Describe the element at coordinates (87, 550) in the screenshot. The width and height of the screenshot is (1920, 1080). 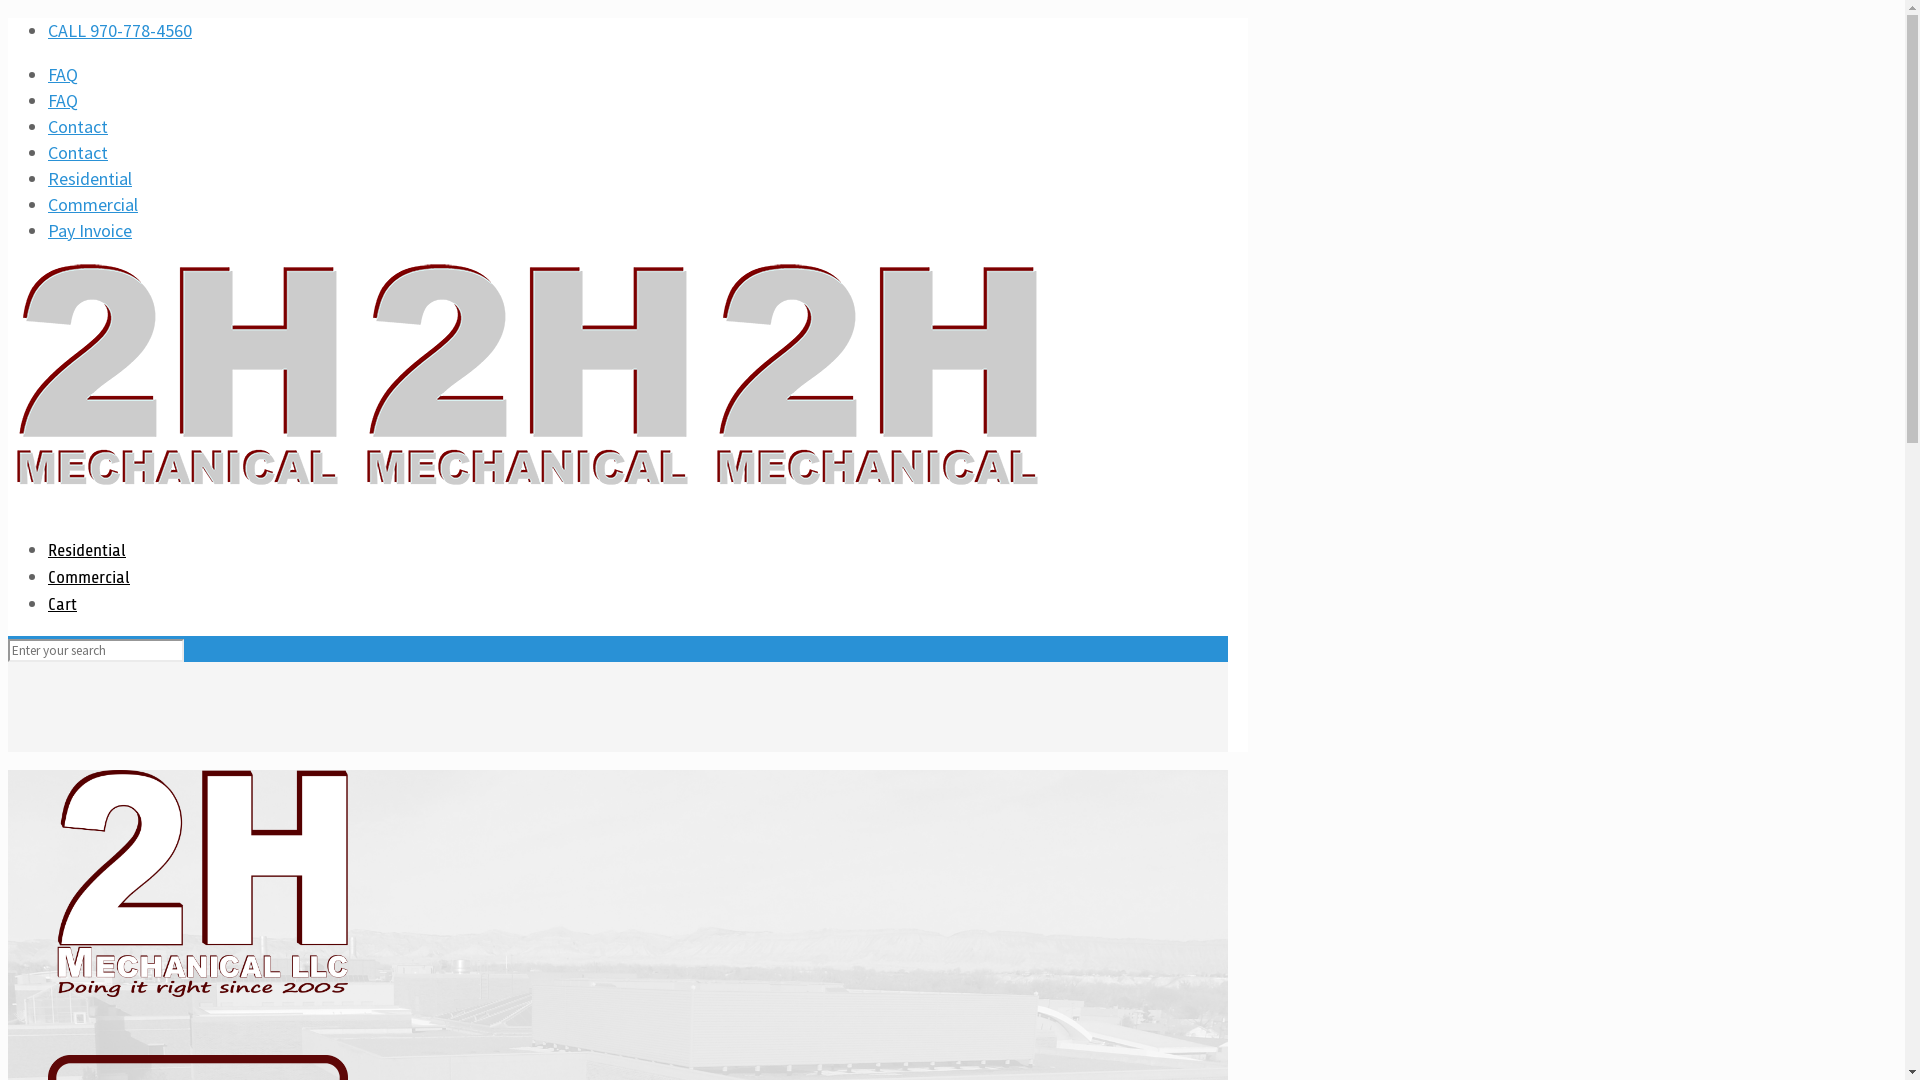
I see `Residential` at that location.